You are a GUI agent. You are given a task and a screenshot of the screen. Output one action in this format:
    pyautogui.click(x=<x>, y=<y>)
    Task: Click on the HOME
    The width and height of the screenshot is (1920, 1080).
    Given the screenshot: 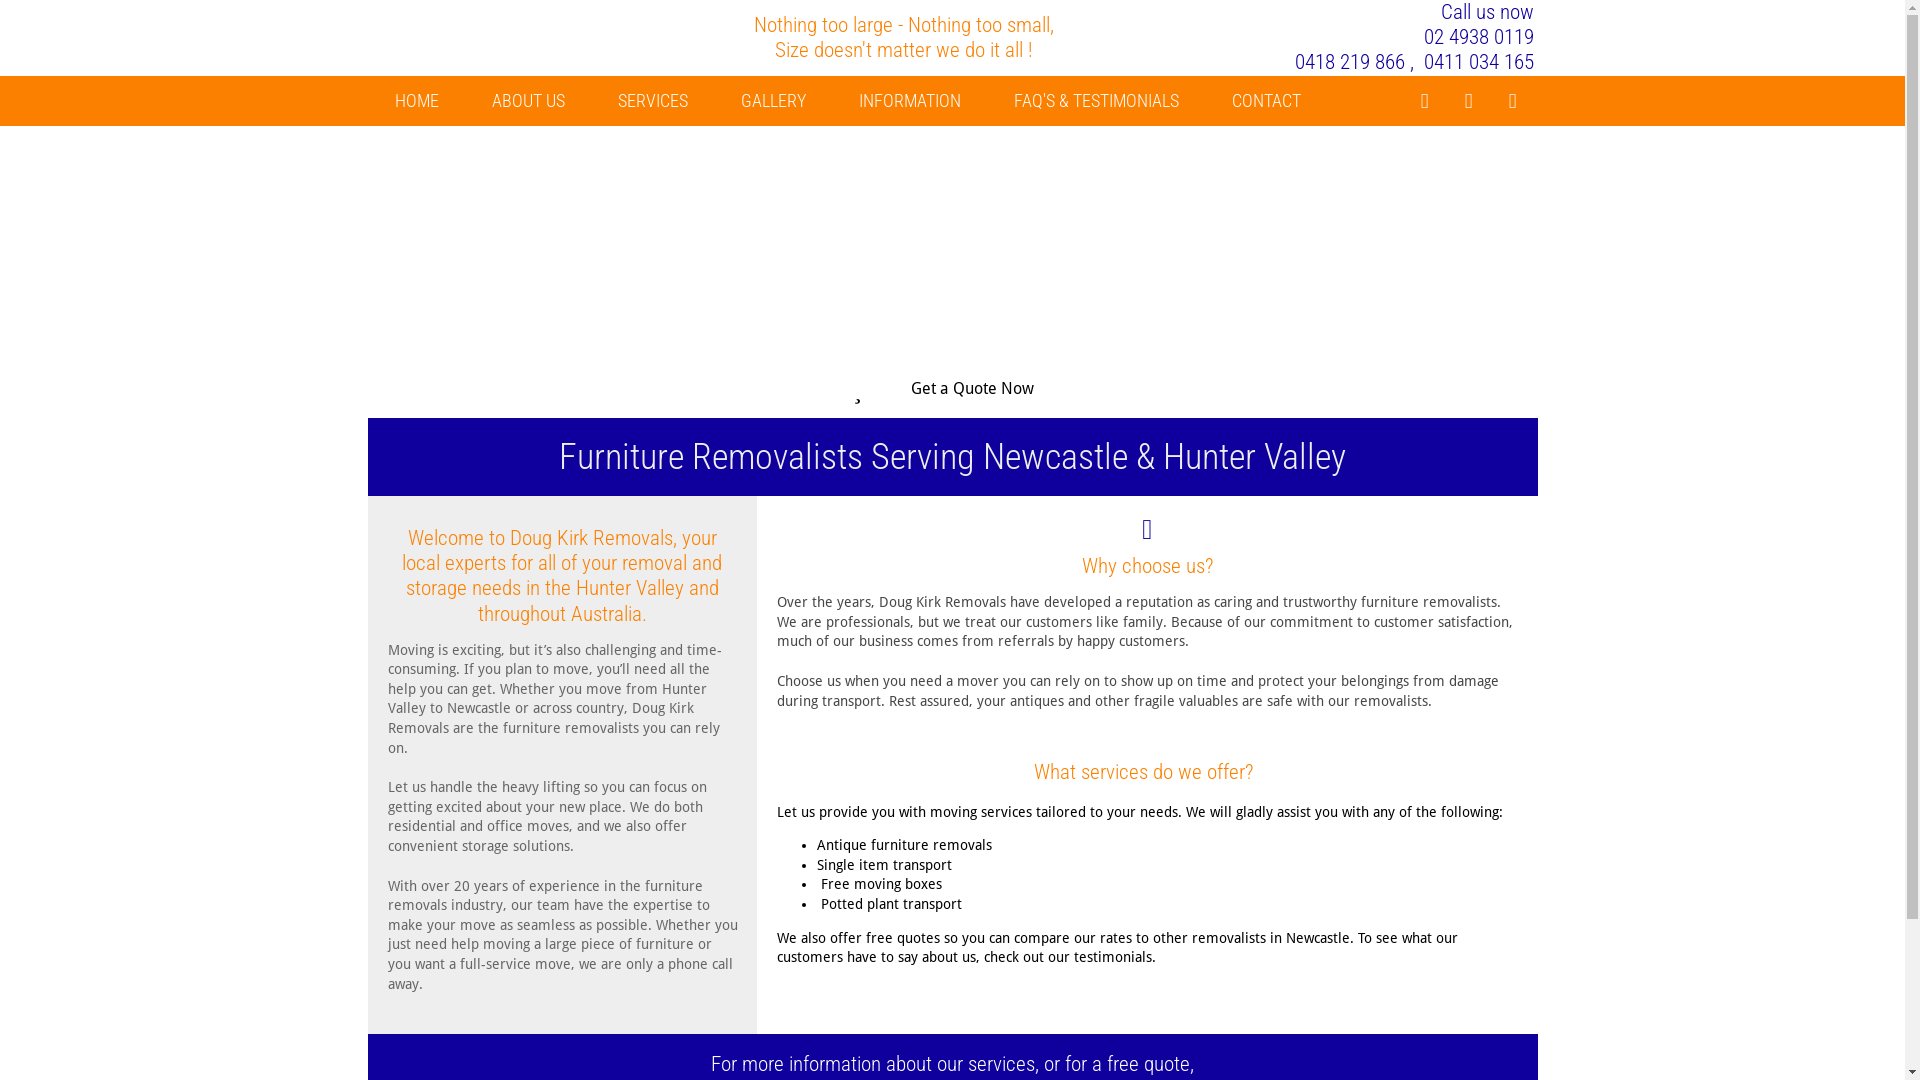 What is the action you would take?
    pyautogui.click(x=416, y=101)
    